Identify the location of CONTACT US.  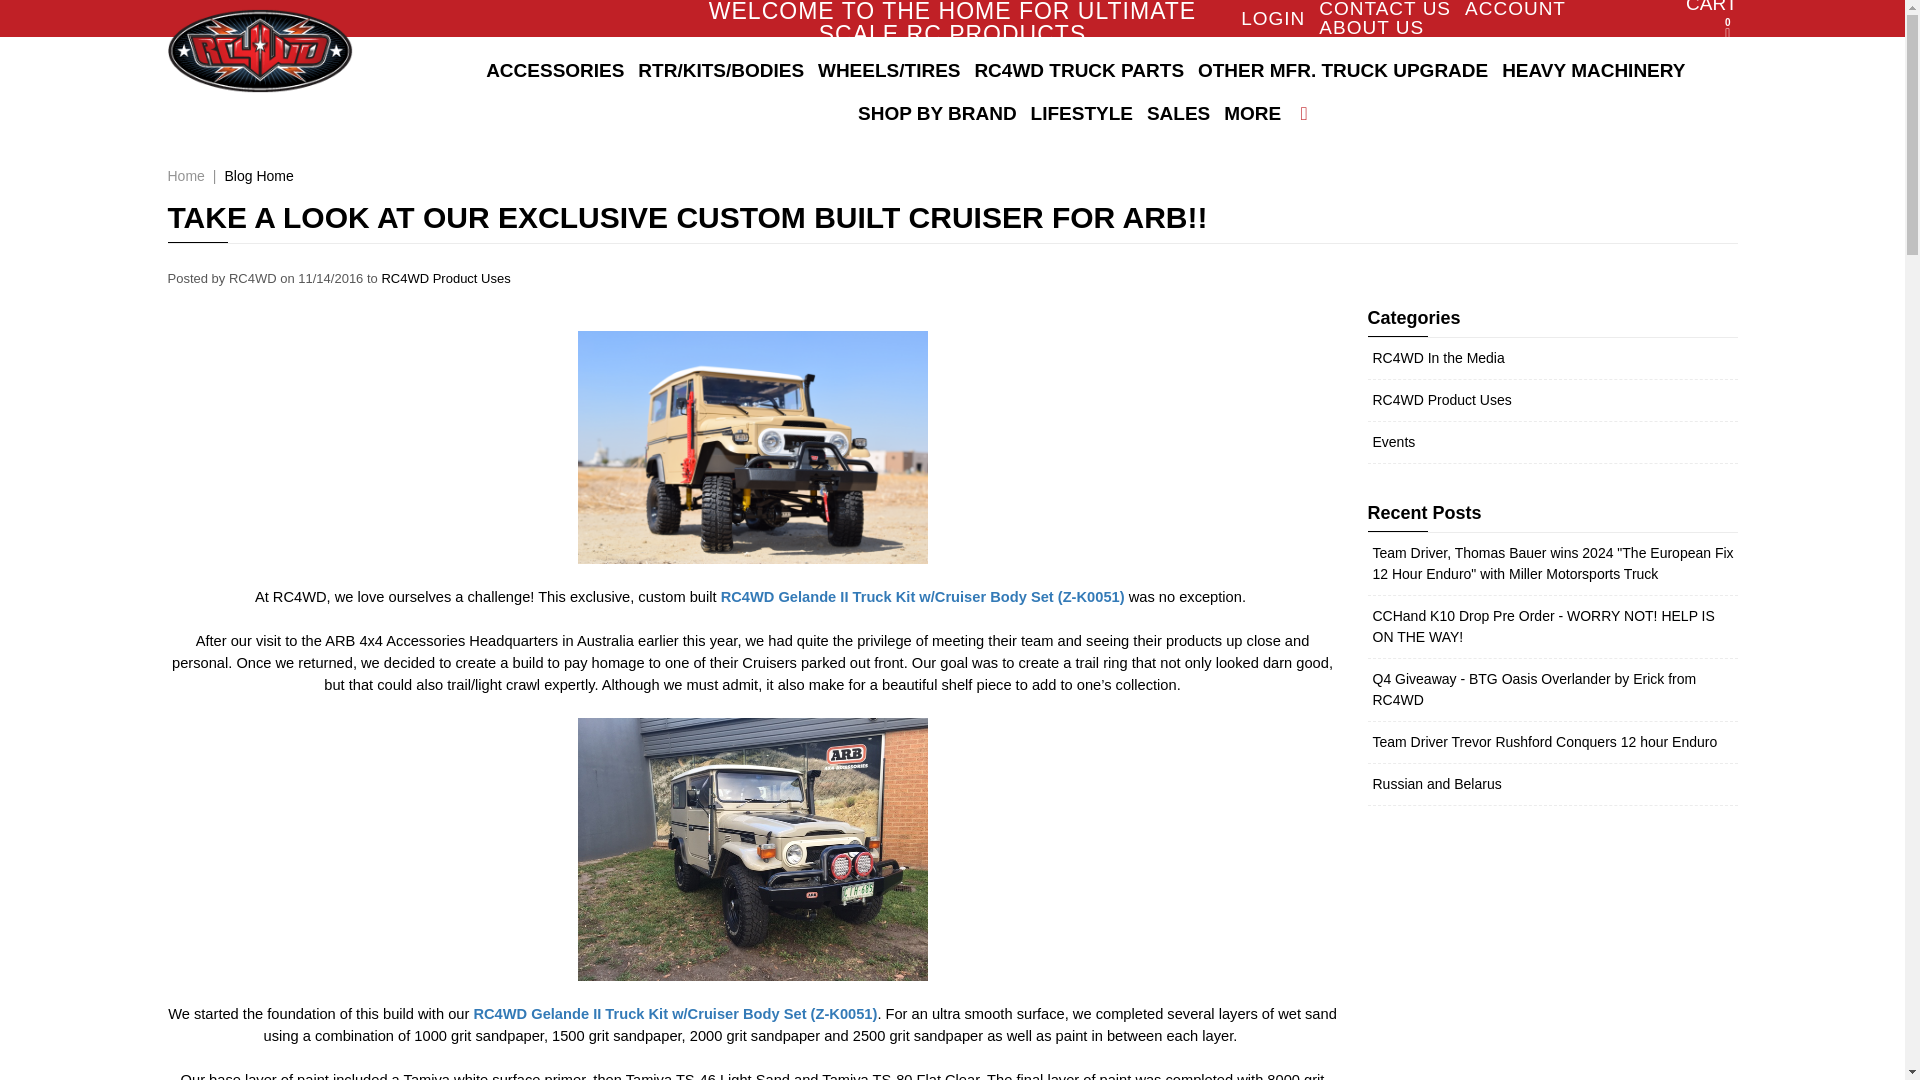
(1385, 10).